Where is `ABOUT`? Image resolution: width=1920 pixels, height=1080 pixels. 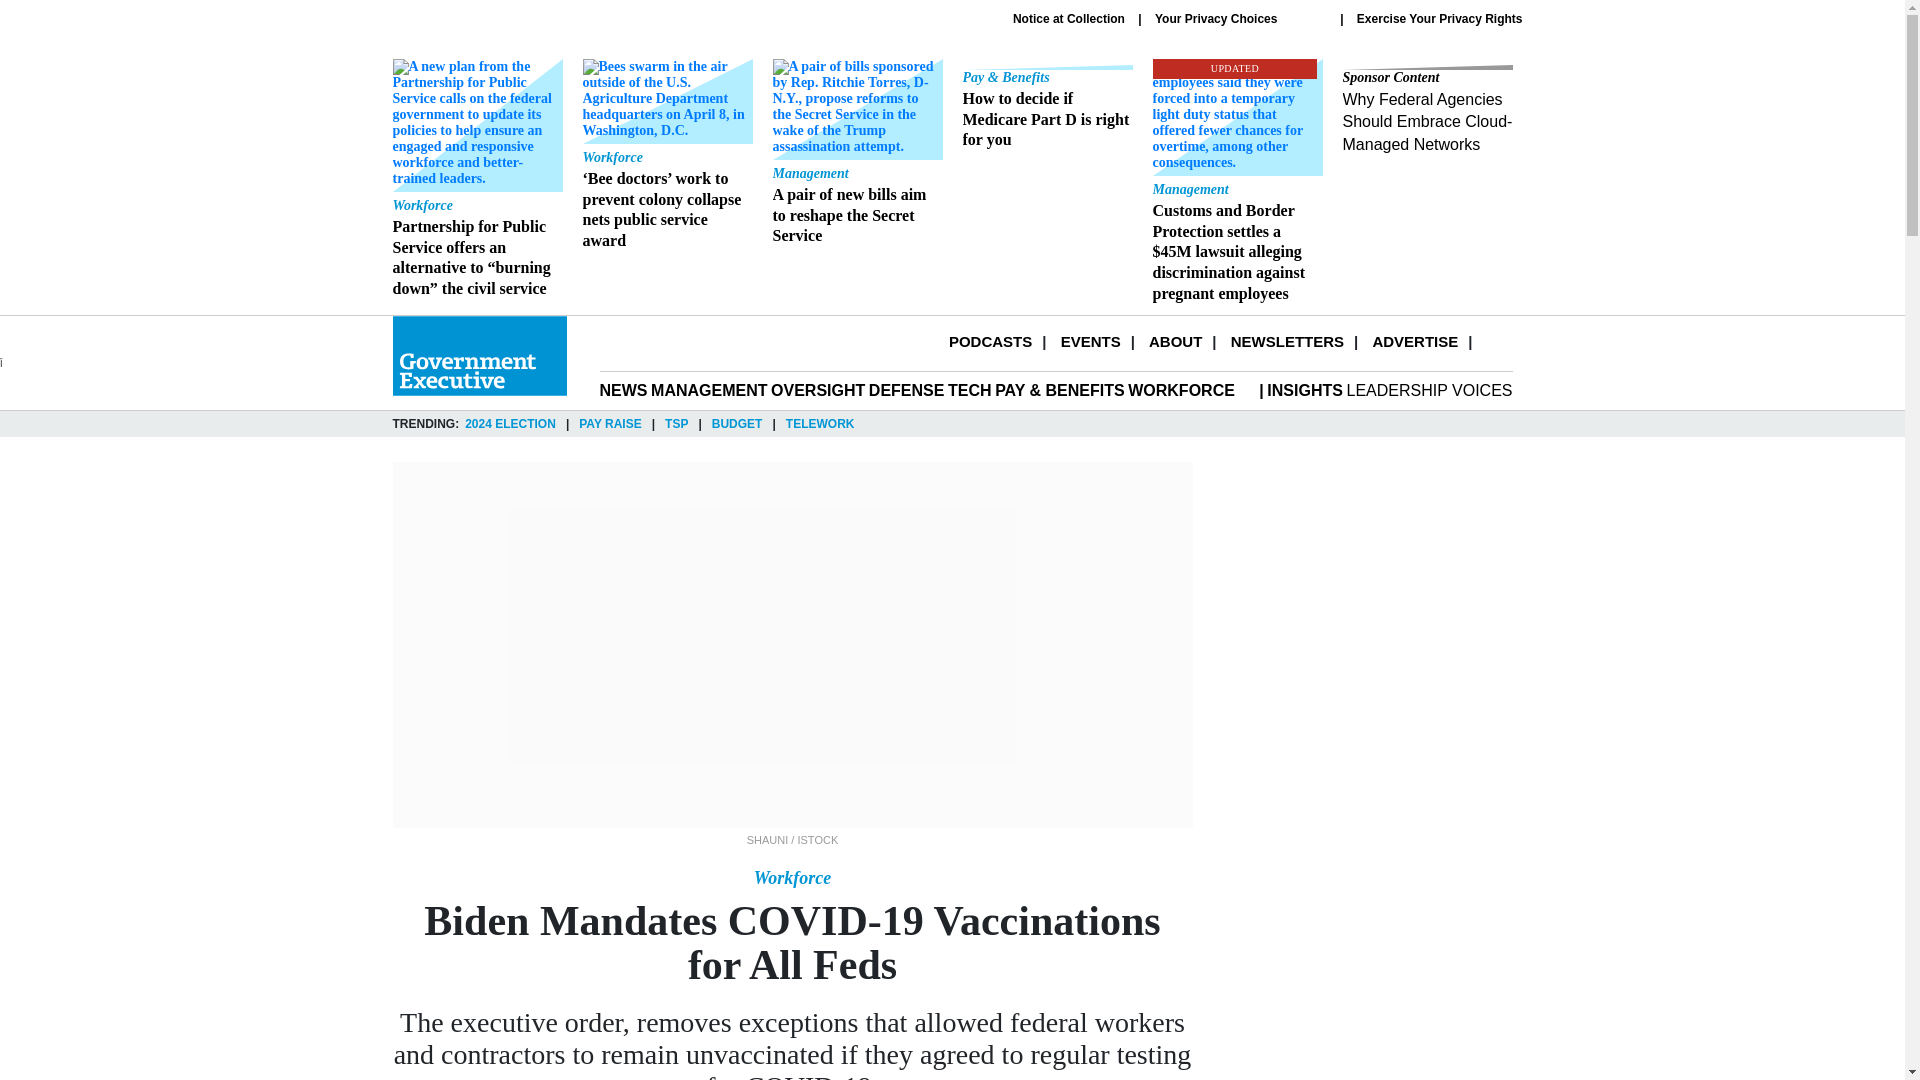 ABOUT is located at coordinates (1174, 340).